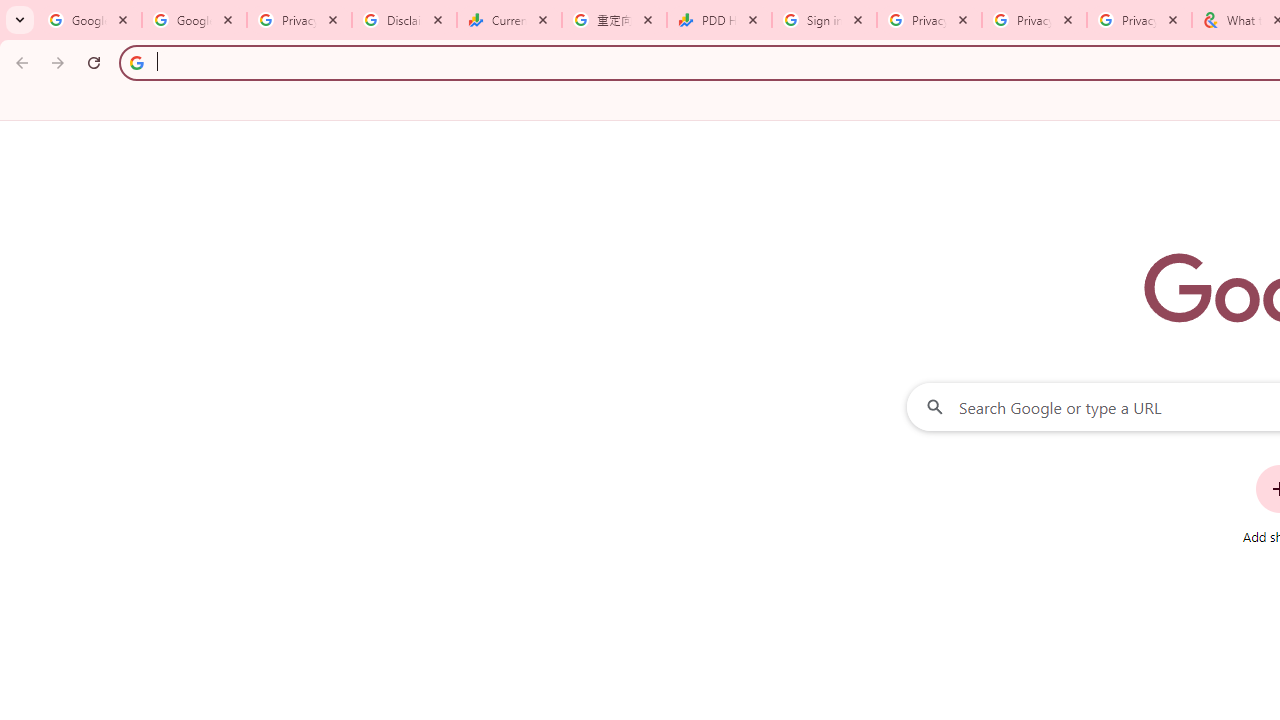  I want to click on PDD Holdings Inc - ADR (PDD) Price & News - Google Finance, so click(718, 20).